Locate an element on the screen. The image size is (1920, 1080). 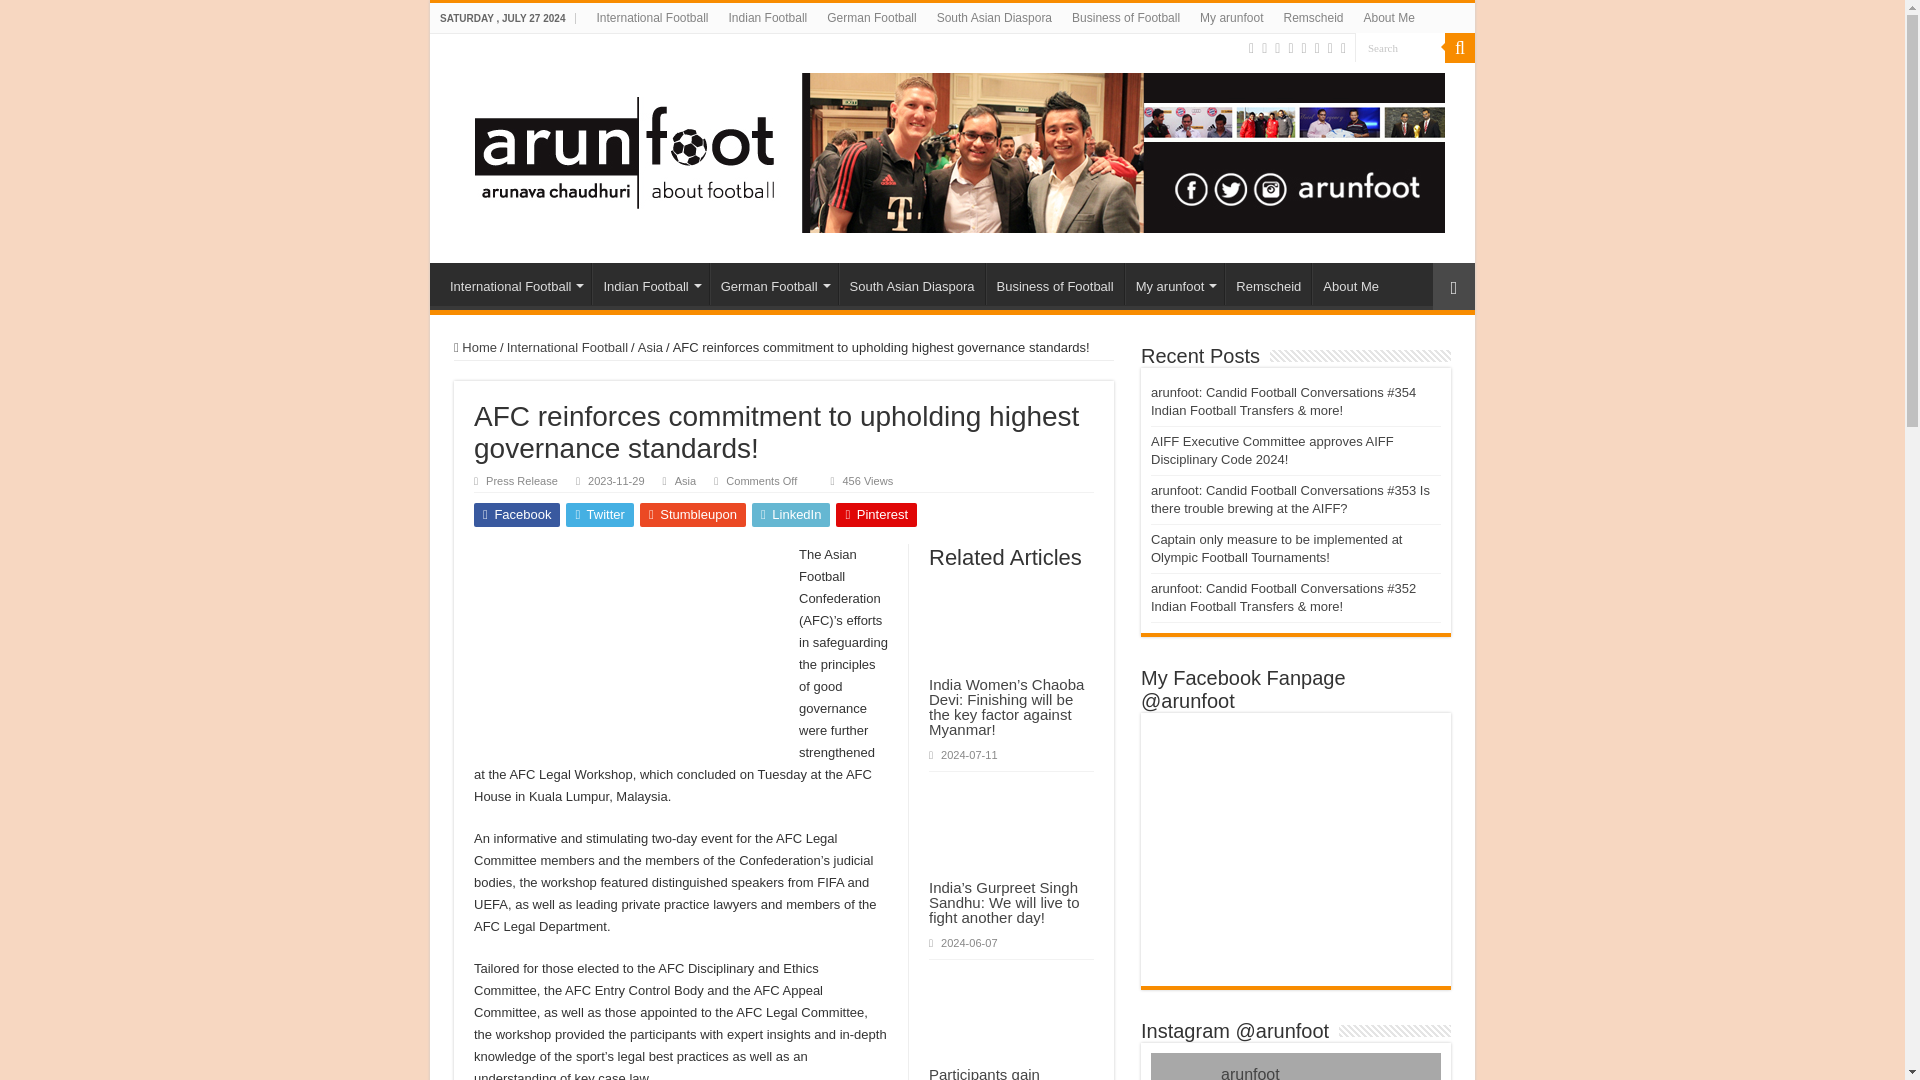
Search is located at coordinates (1400, 47).